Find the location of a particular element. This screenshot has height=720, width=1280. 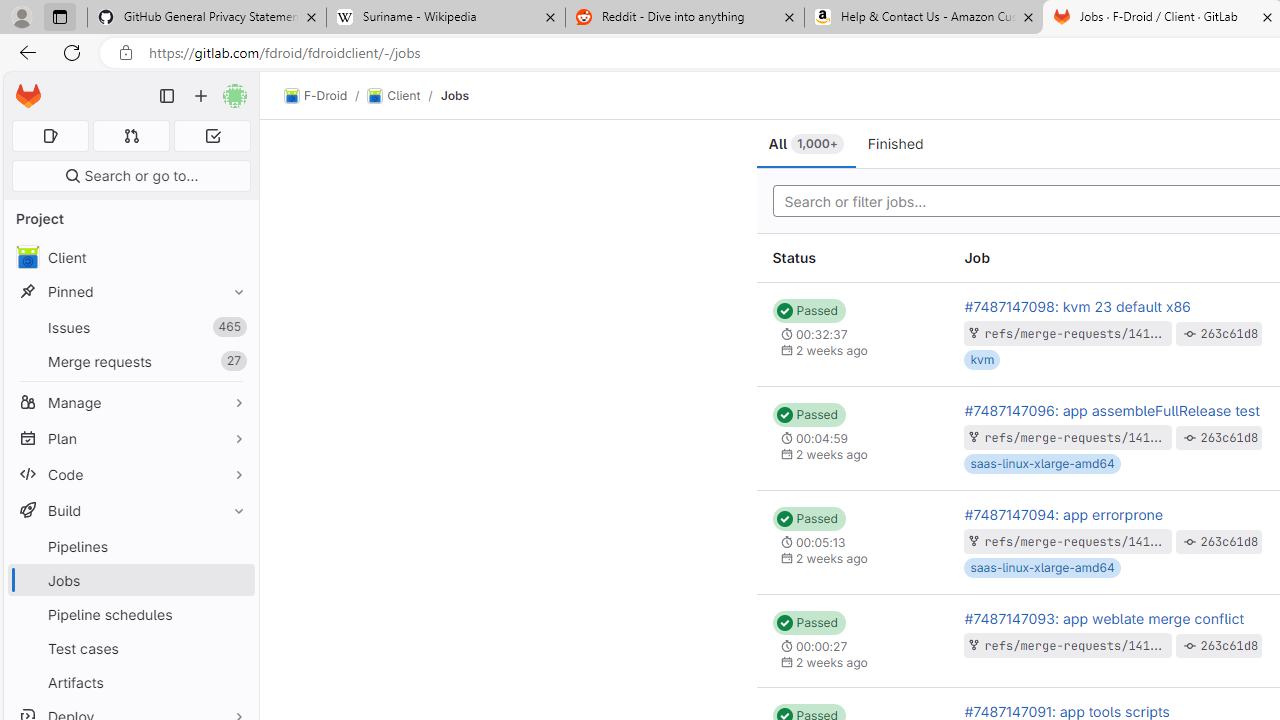

Artifacts is located at coordinates (130, 682).